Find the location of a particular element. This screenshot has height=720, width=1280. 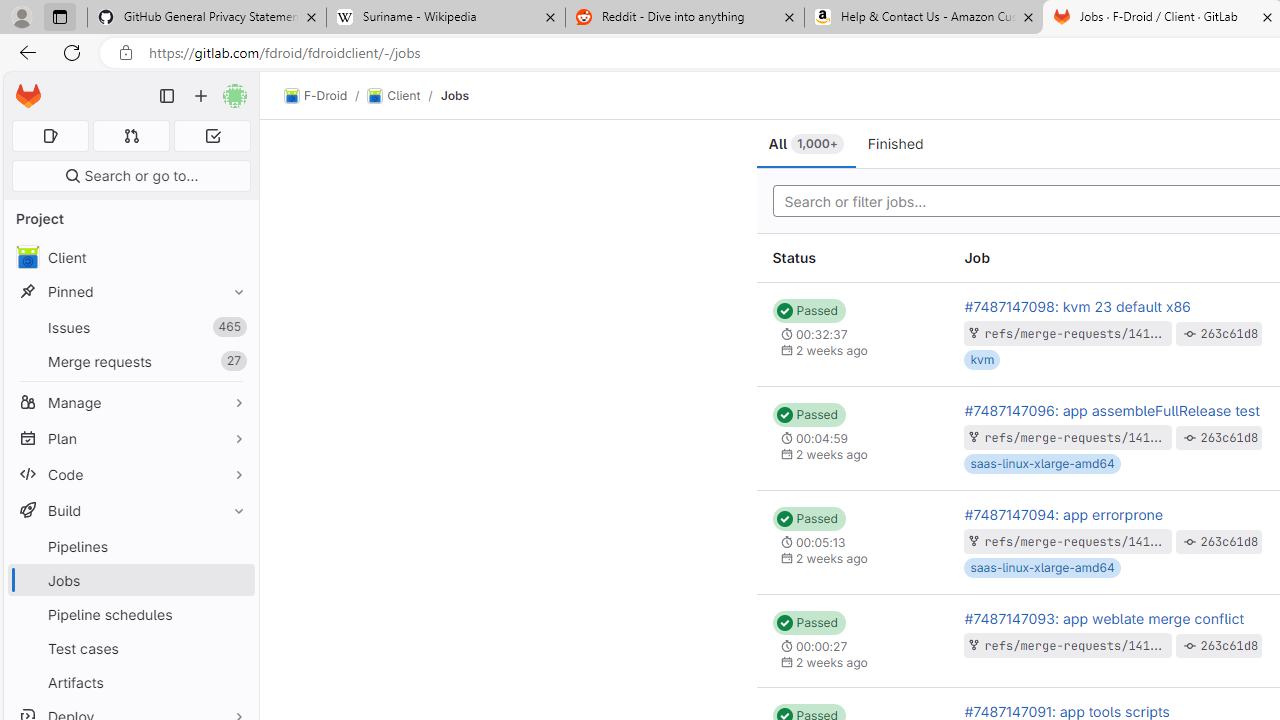

Artifacts is located at coordinates (130, 682).